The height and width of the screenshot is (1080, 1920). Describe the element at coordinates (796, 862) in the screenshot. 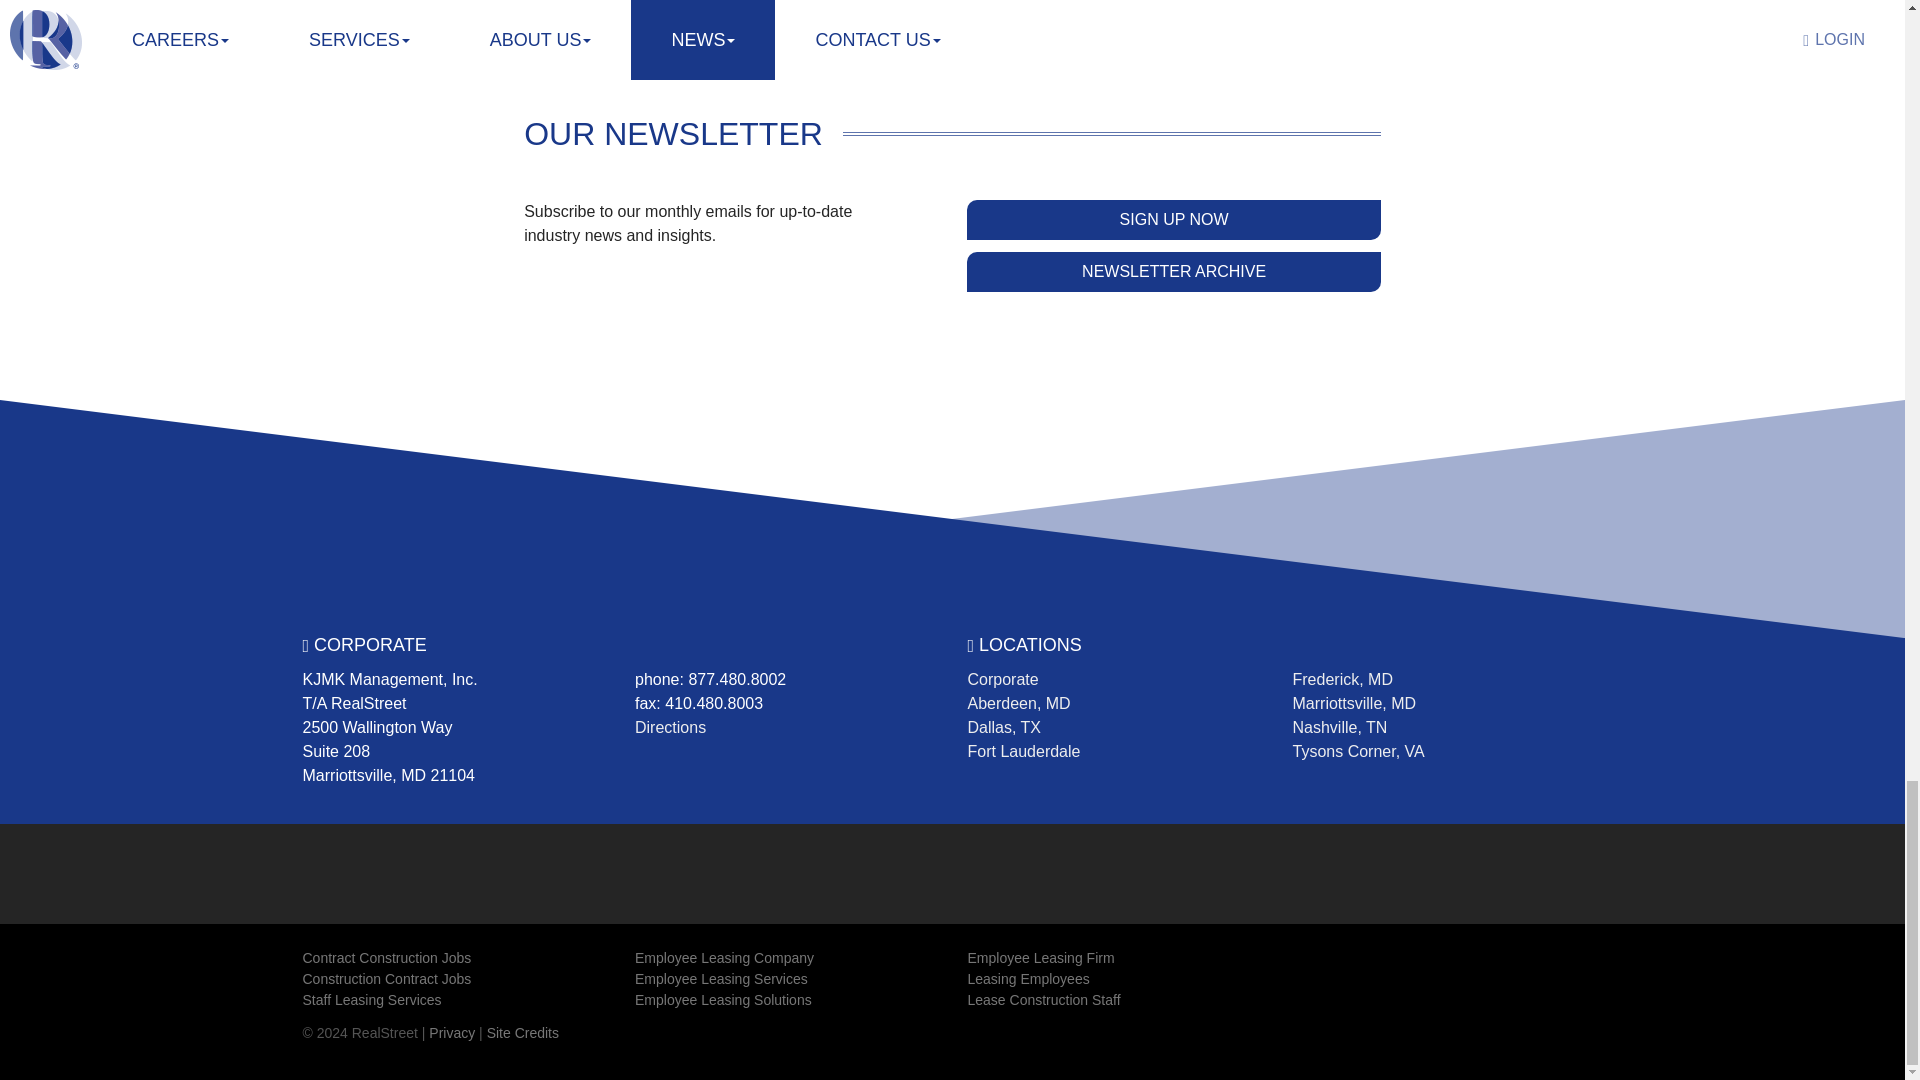

I see `Our Blog RSS Feed` at that location.